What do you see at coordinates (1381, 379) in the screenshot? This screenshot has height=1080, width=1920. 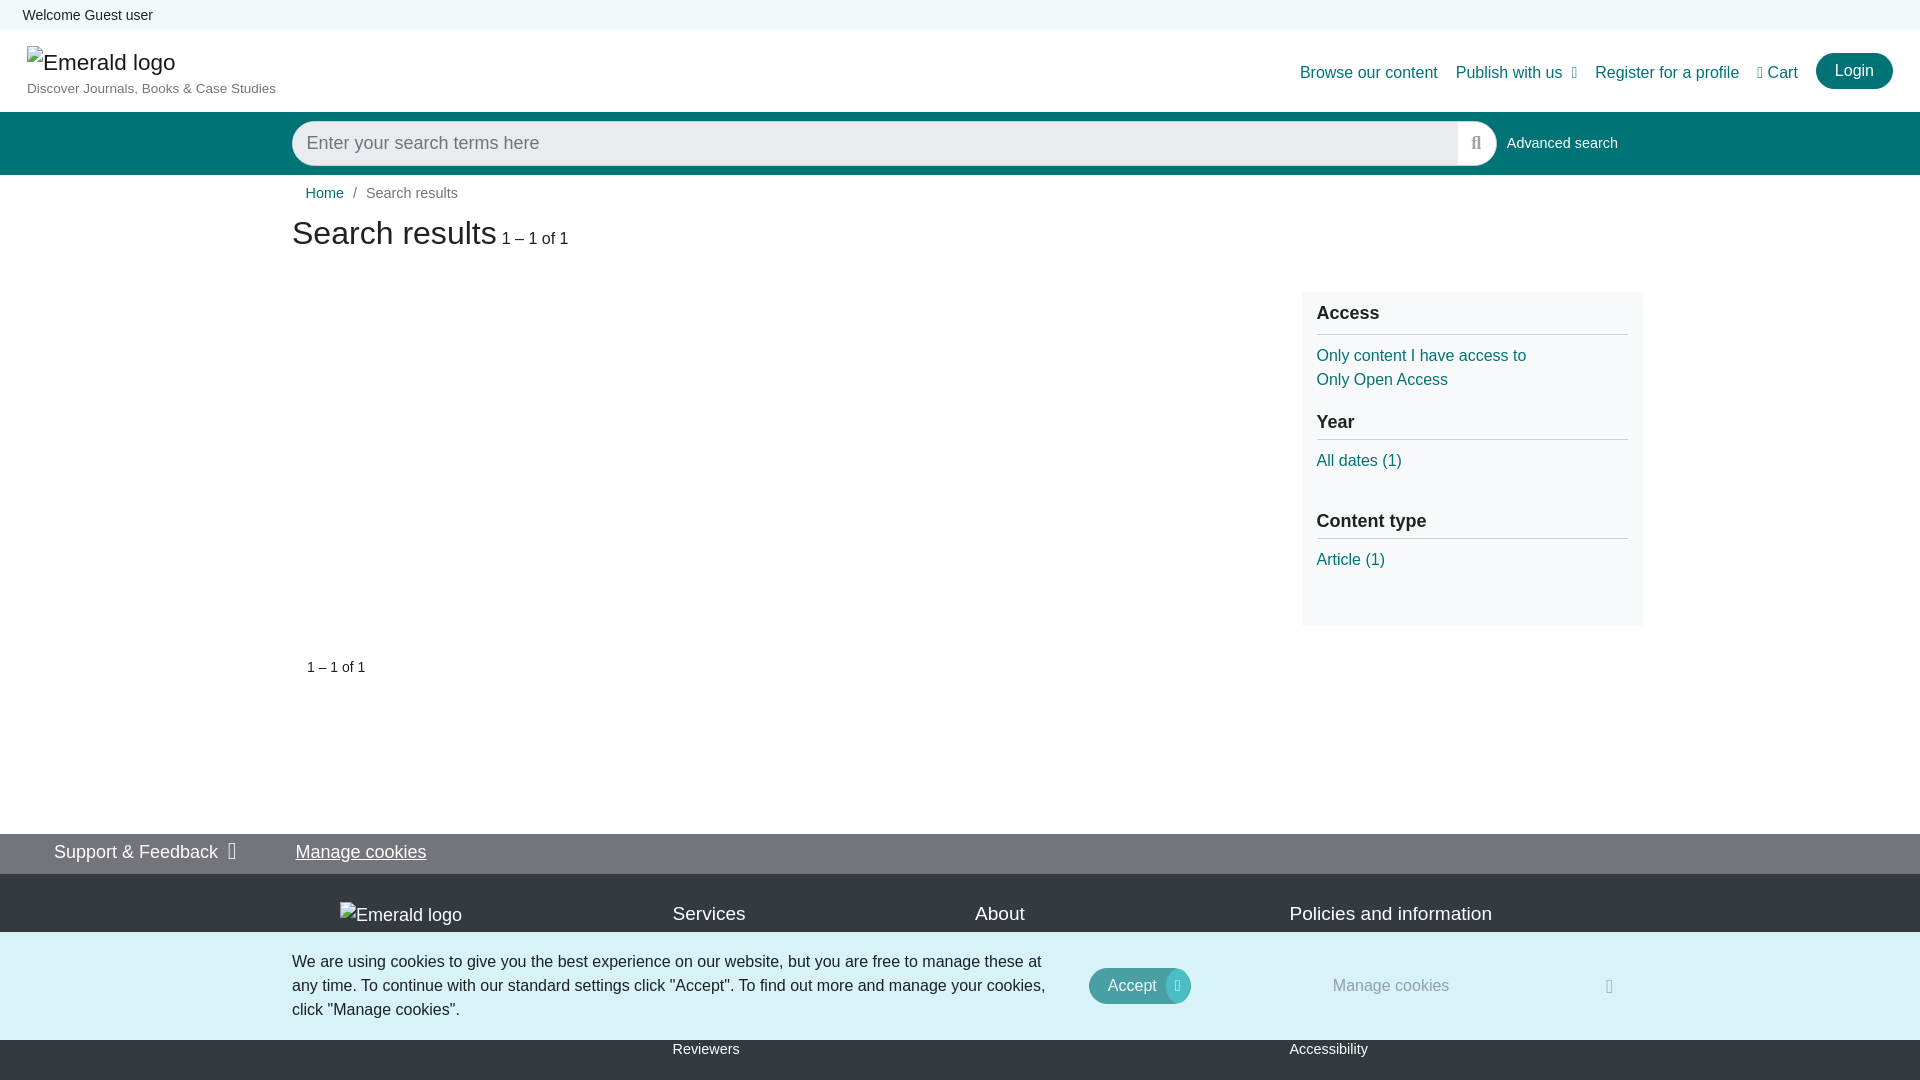 I see `Only Open Access` at bounding box center [1381, 379].